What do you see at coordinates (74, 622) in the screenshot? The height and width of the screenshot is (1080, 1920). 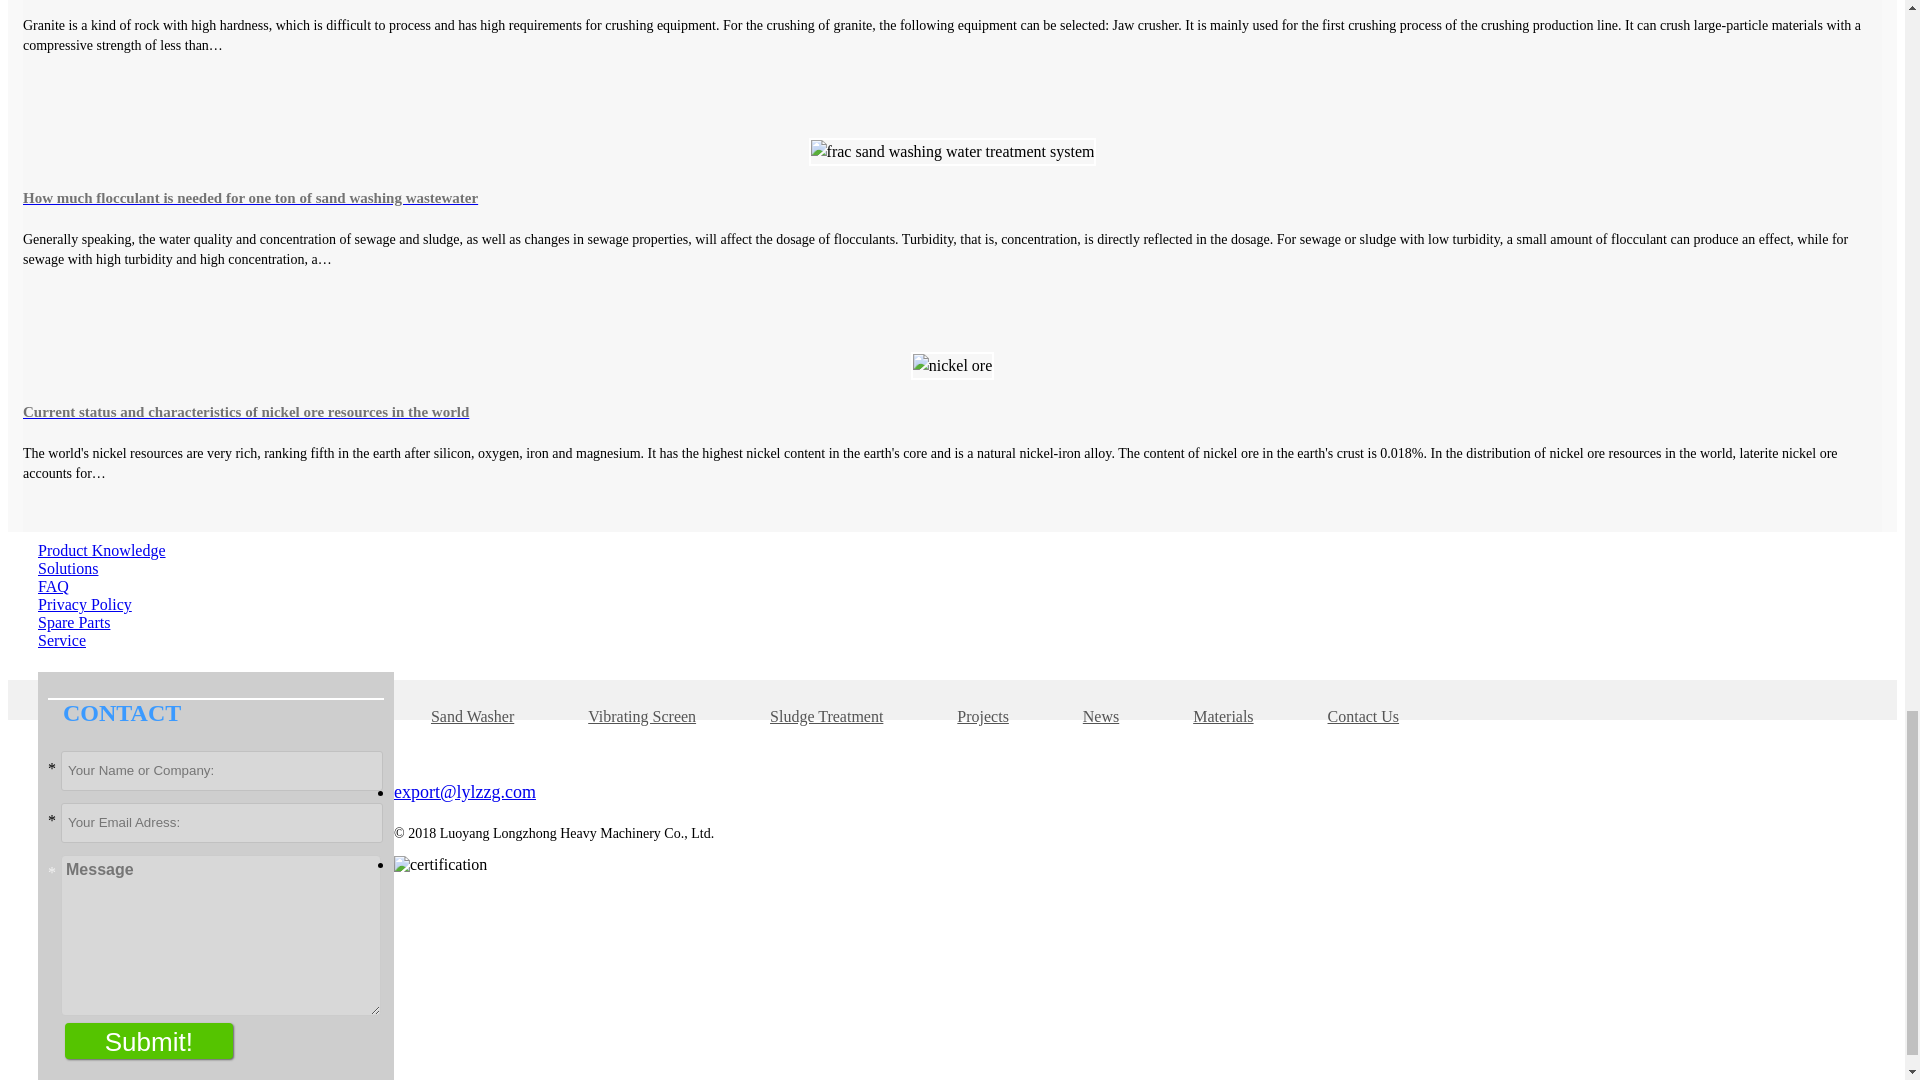 I see `Spare Parts` at bounding box center [74, 622].